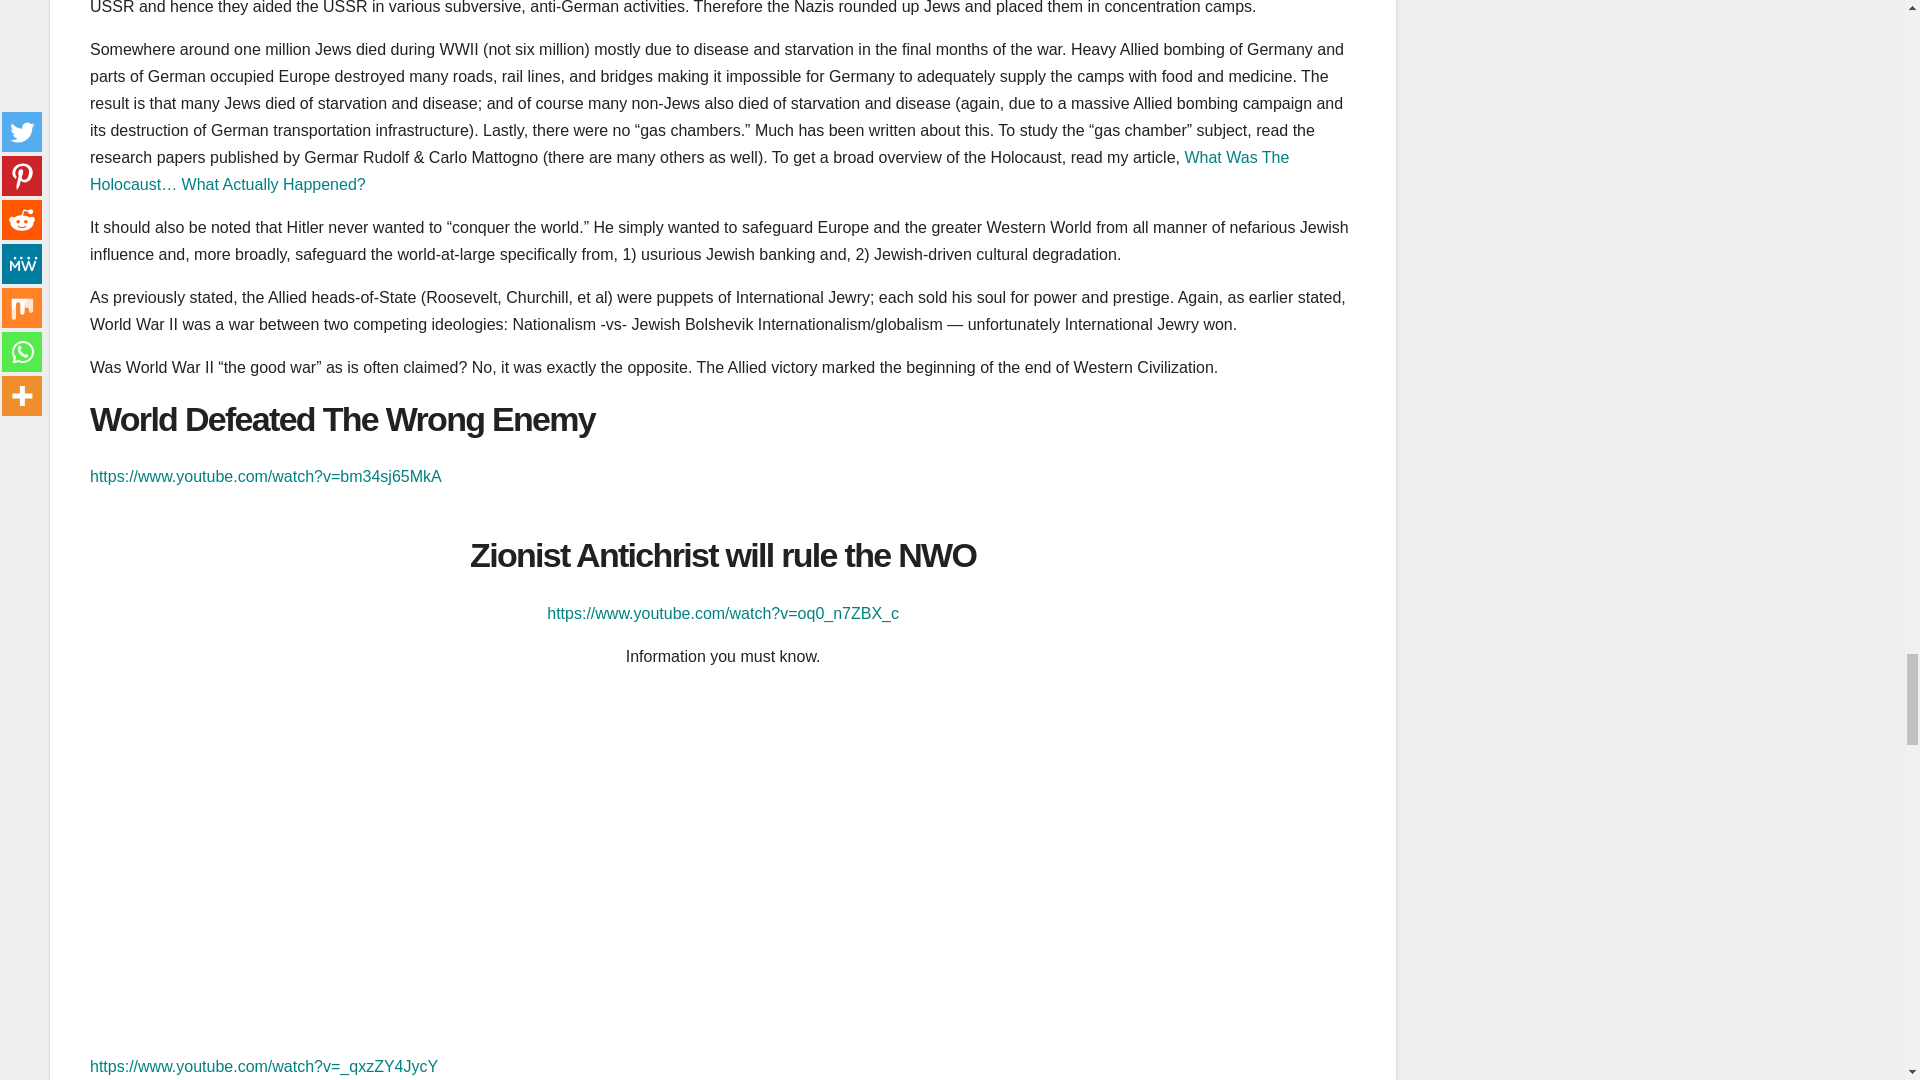 This screenshot has height=1080, width=1920. Describe the element at coordinates (342, 418) in the screenshot. I see `World Defeated The Wrong Enemy` at that location.